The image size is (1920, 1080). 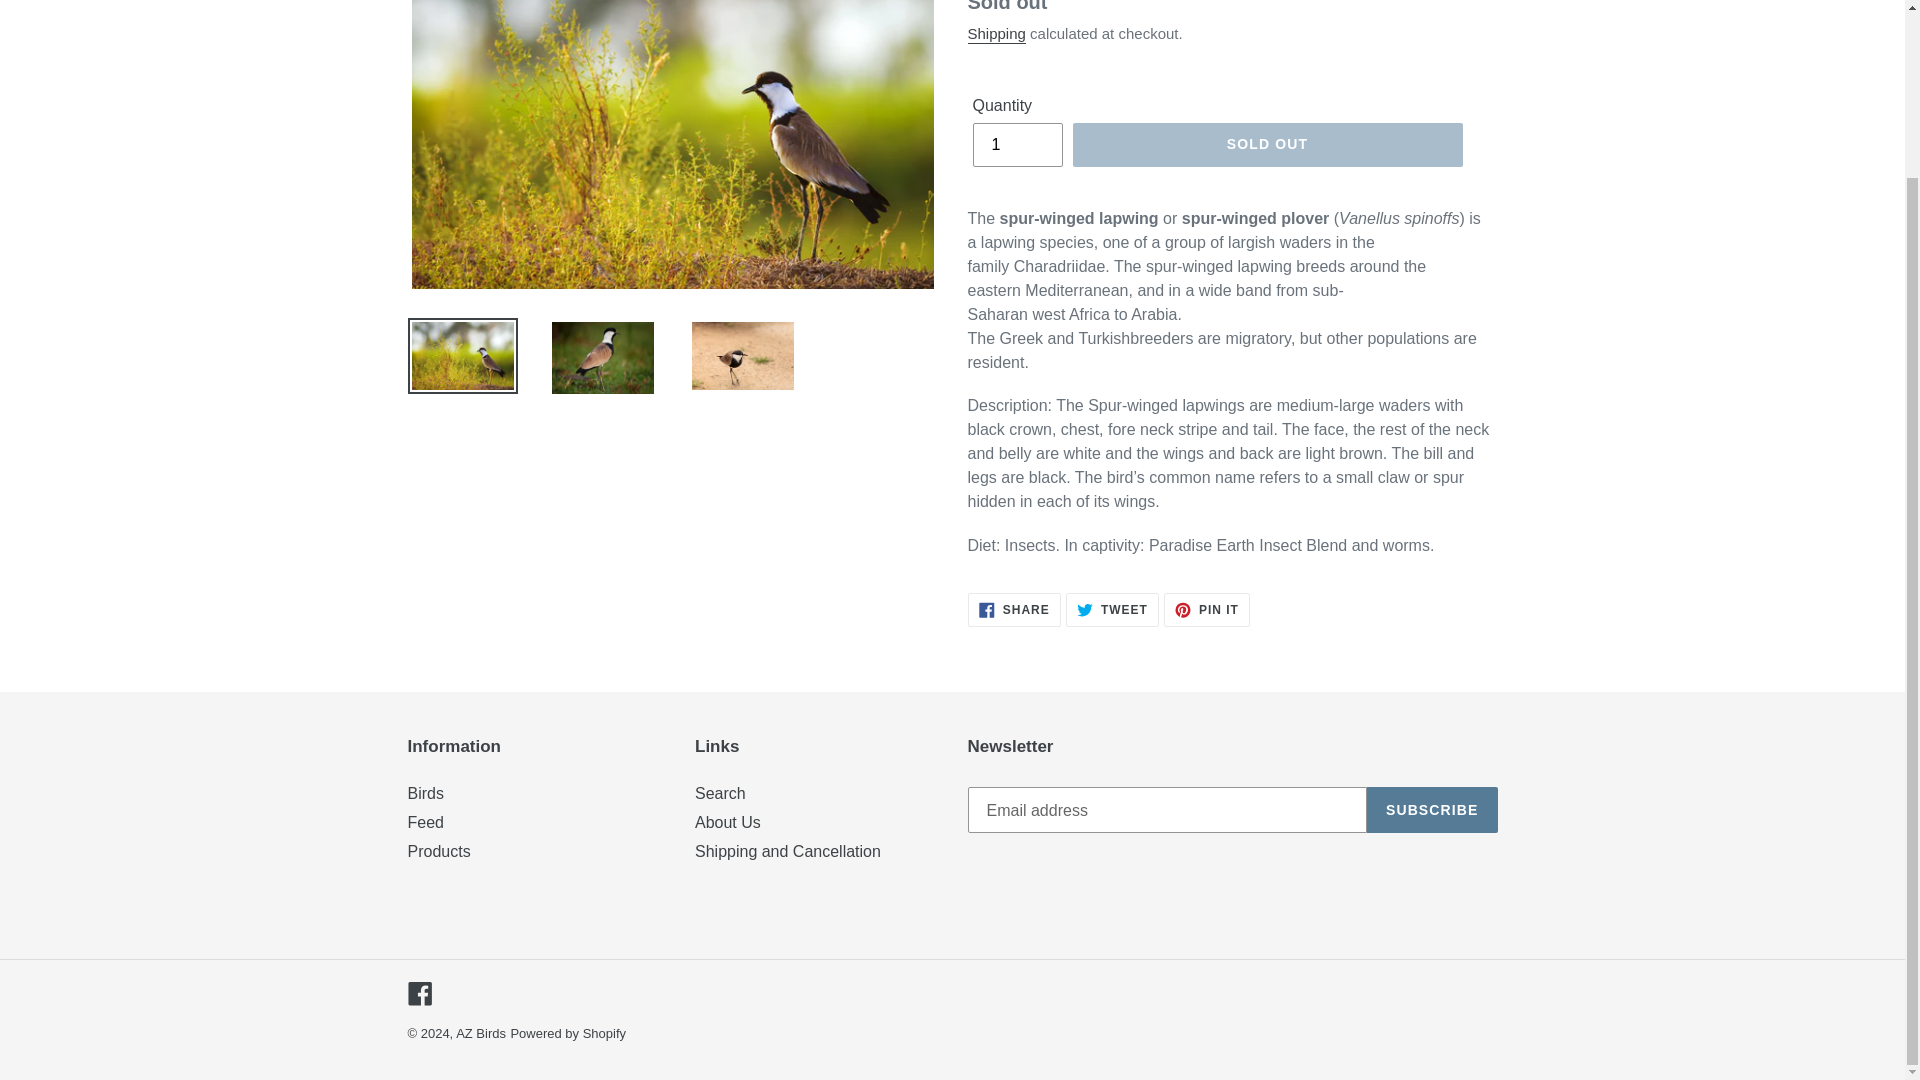 What do you see at coordinates (1016, 145) in the screenshot?
I see `1` at bounding box center [1016, 145].